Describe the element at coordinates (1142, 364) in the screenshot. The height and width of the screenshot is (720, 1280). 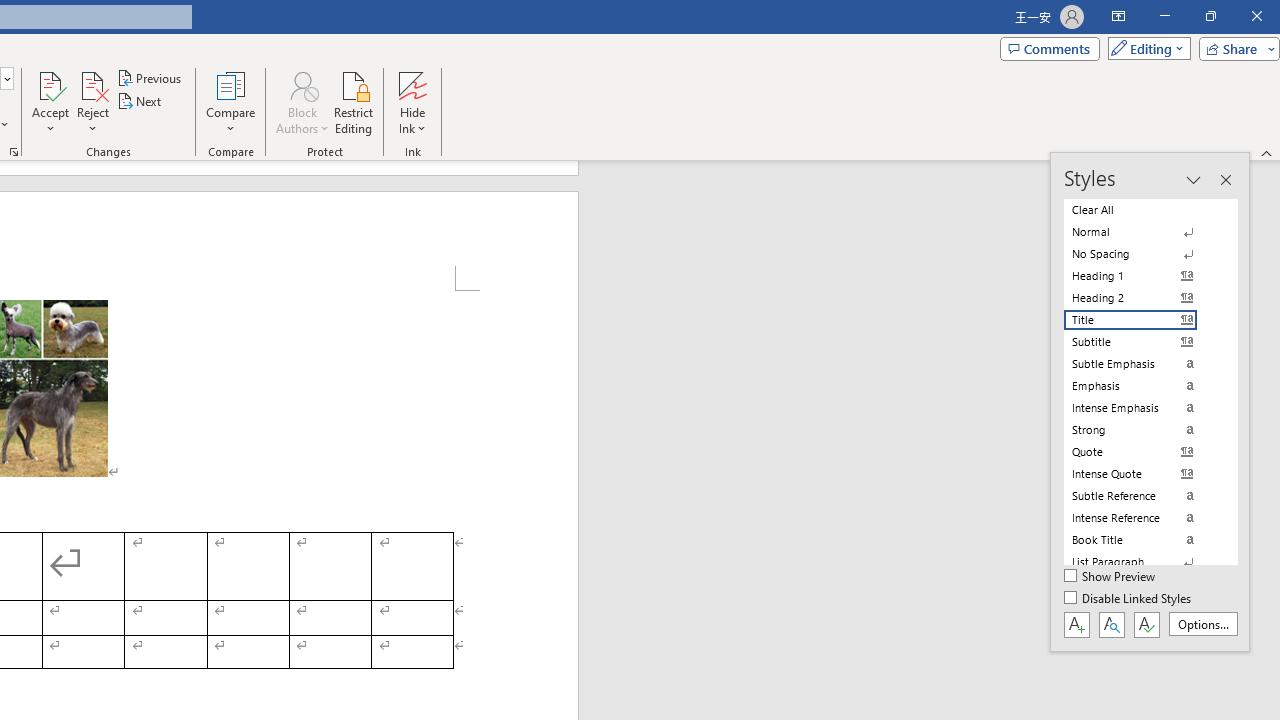
I see `Subtle Emphasis` at that location.